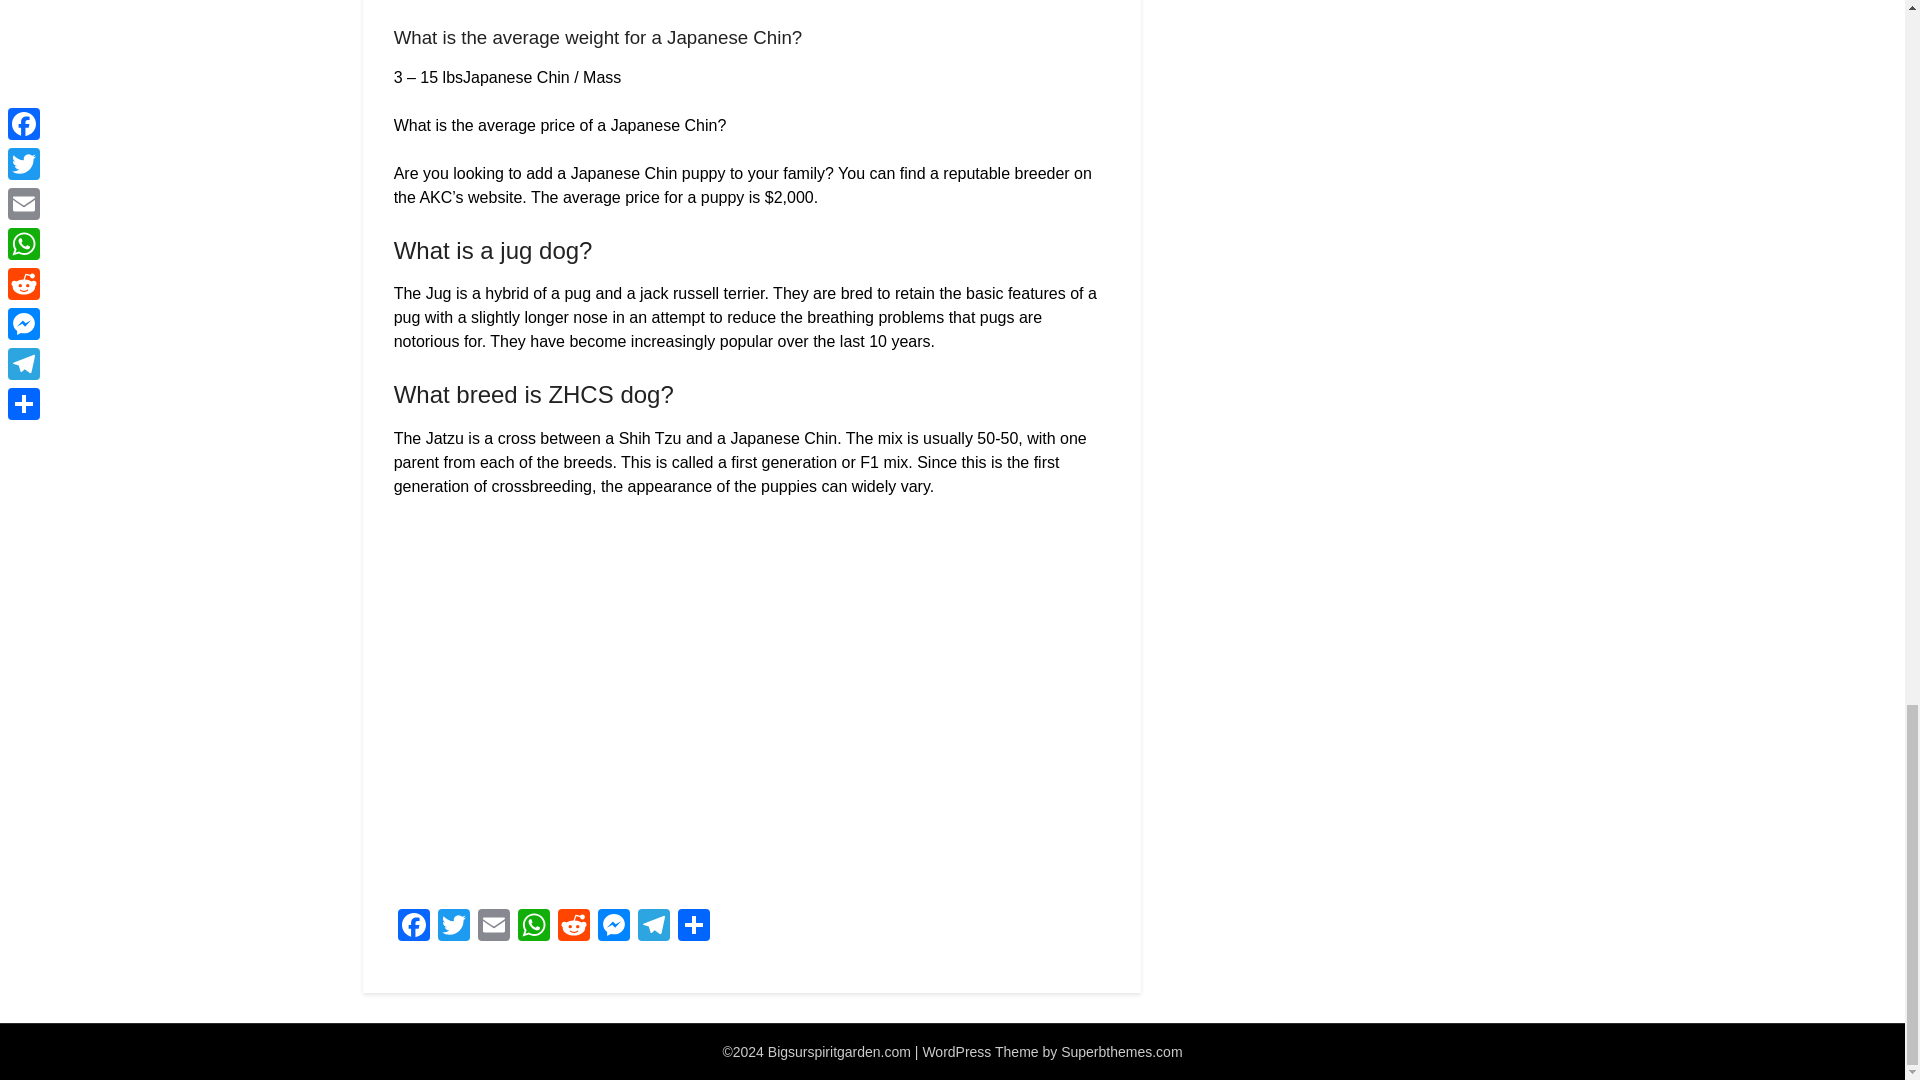 This screenshot has width=1920, height=1080. I want to click on Messenger, so click(613, 928).